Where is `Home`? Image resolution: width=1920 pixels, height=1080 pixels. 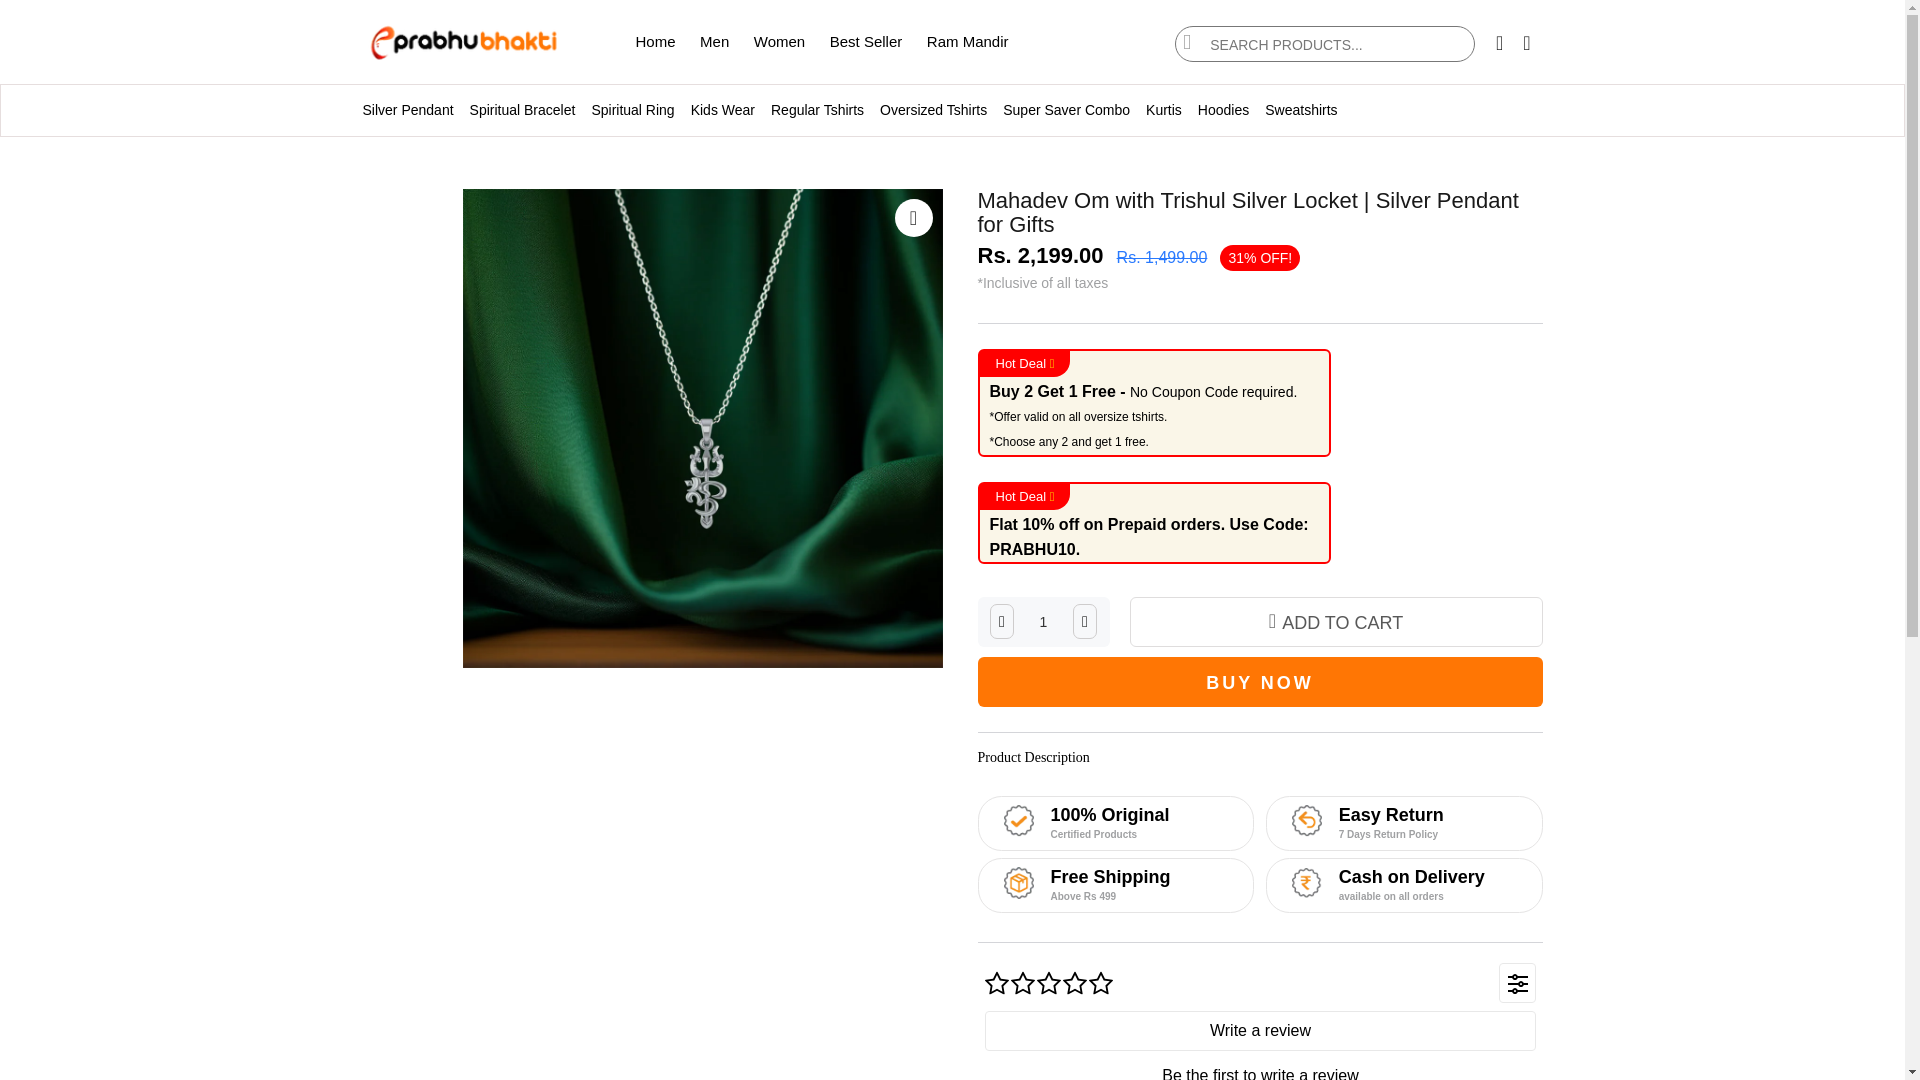
Home is located at coordinates (655, 41).